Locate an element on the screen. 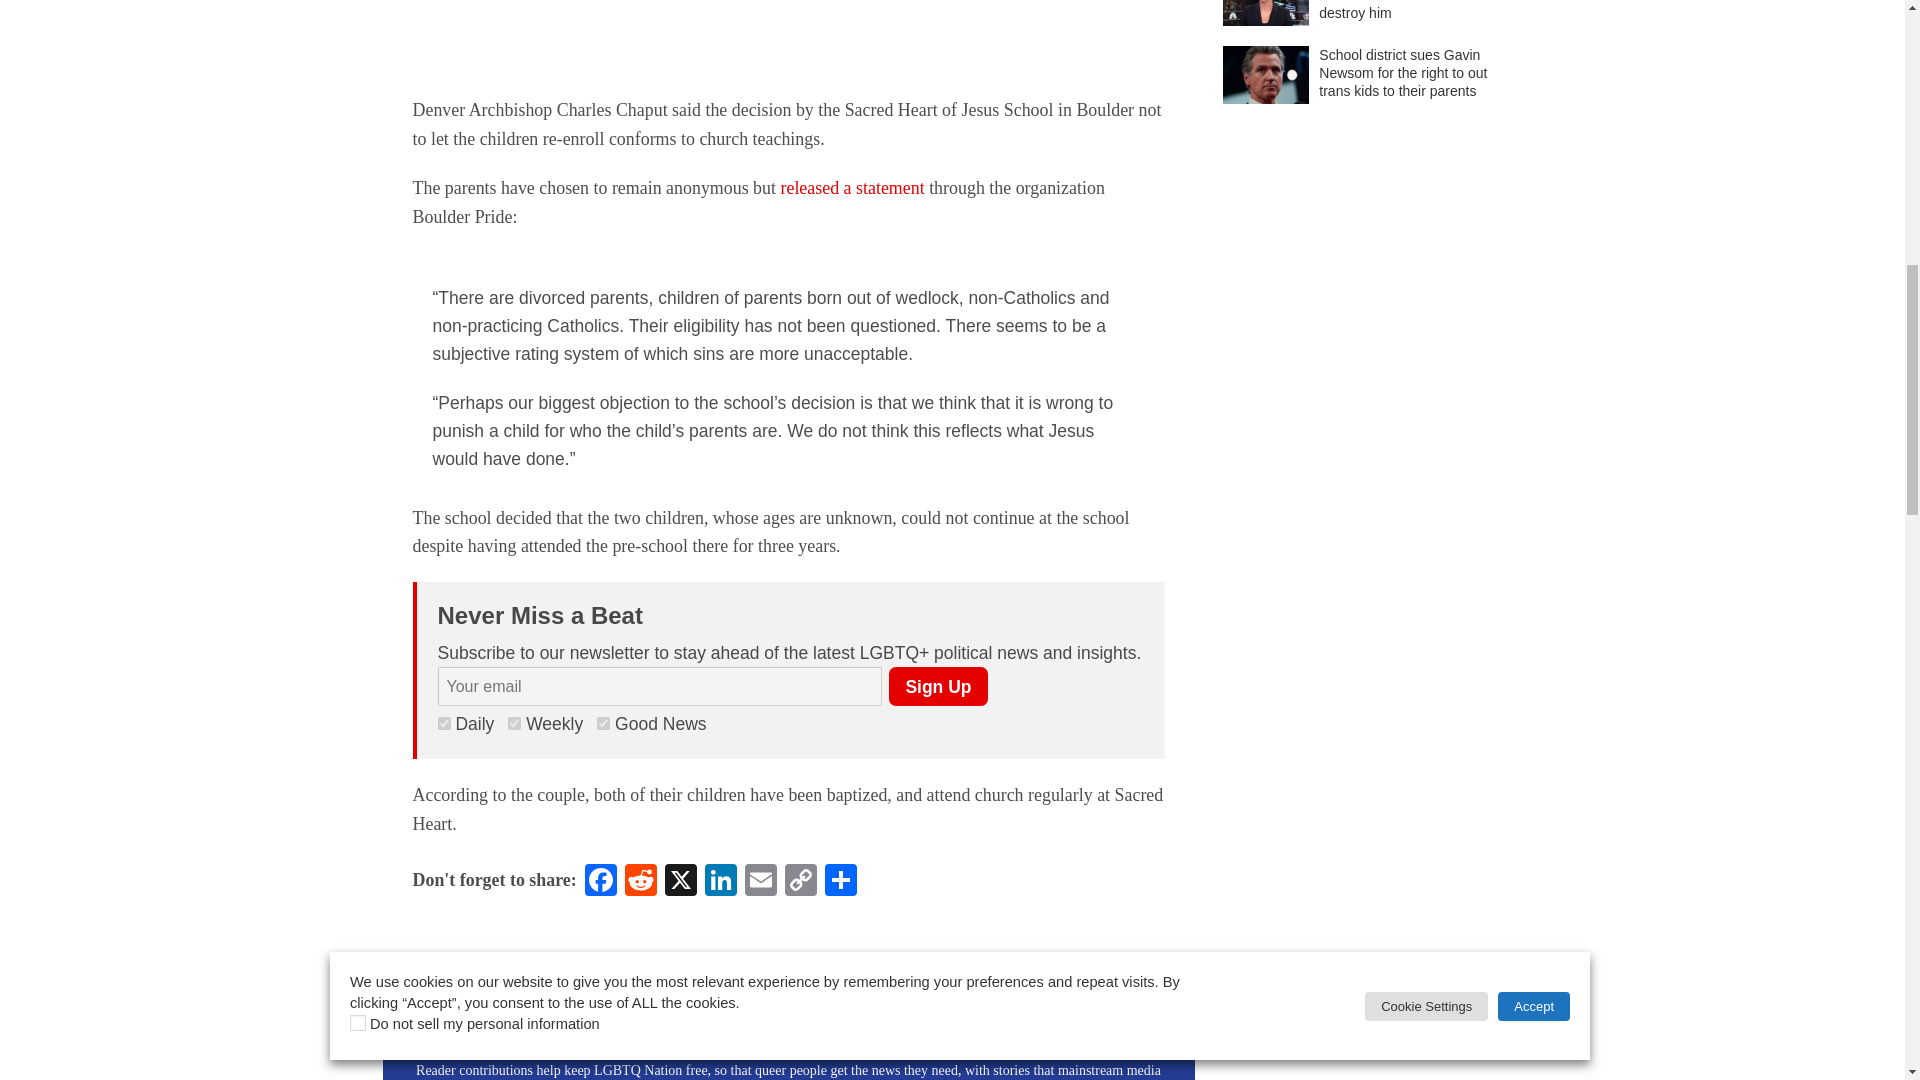 This screenshot has height=1080, width=1920. Reddit is located at coordinates (640, 882).